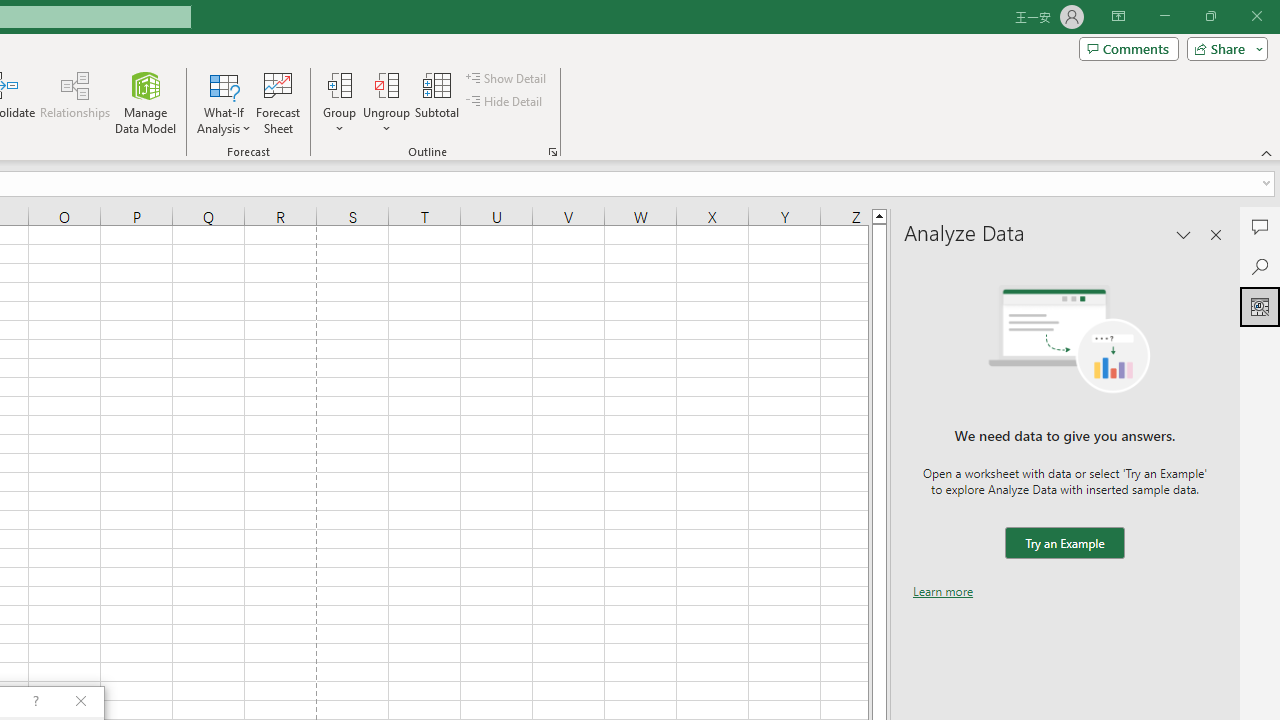  I want to click on Line up, so click(879, 215).